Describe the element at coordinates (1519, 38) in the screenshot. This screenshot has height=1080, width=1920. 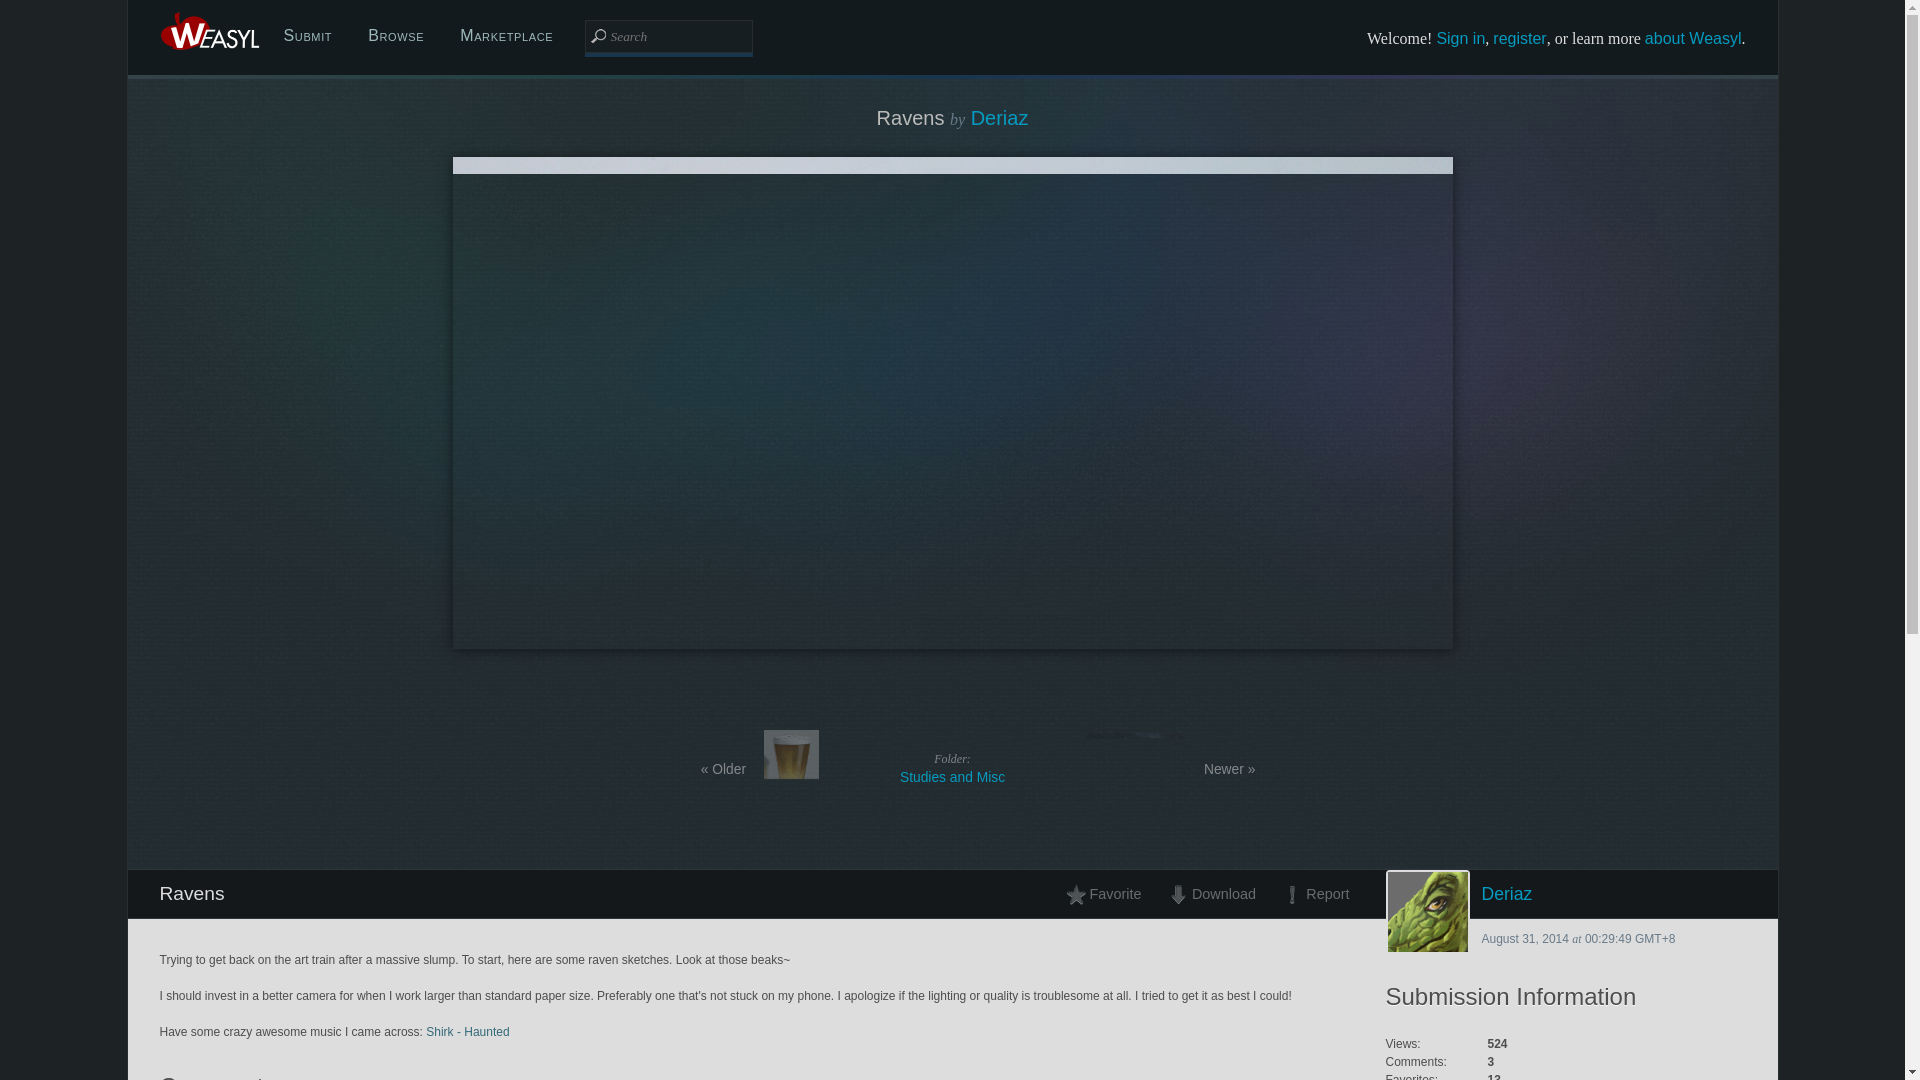
I see `register` at that location.